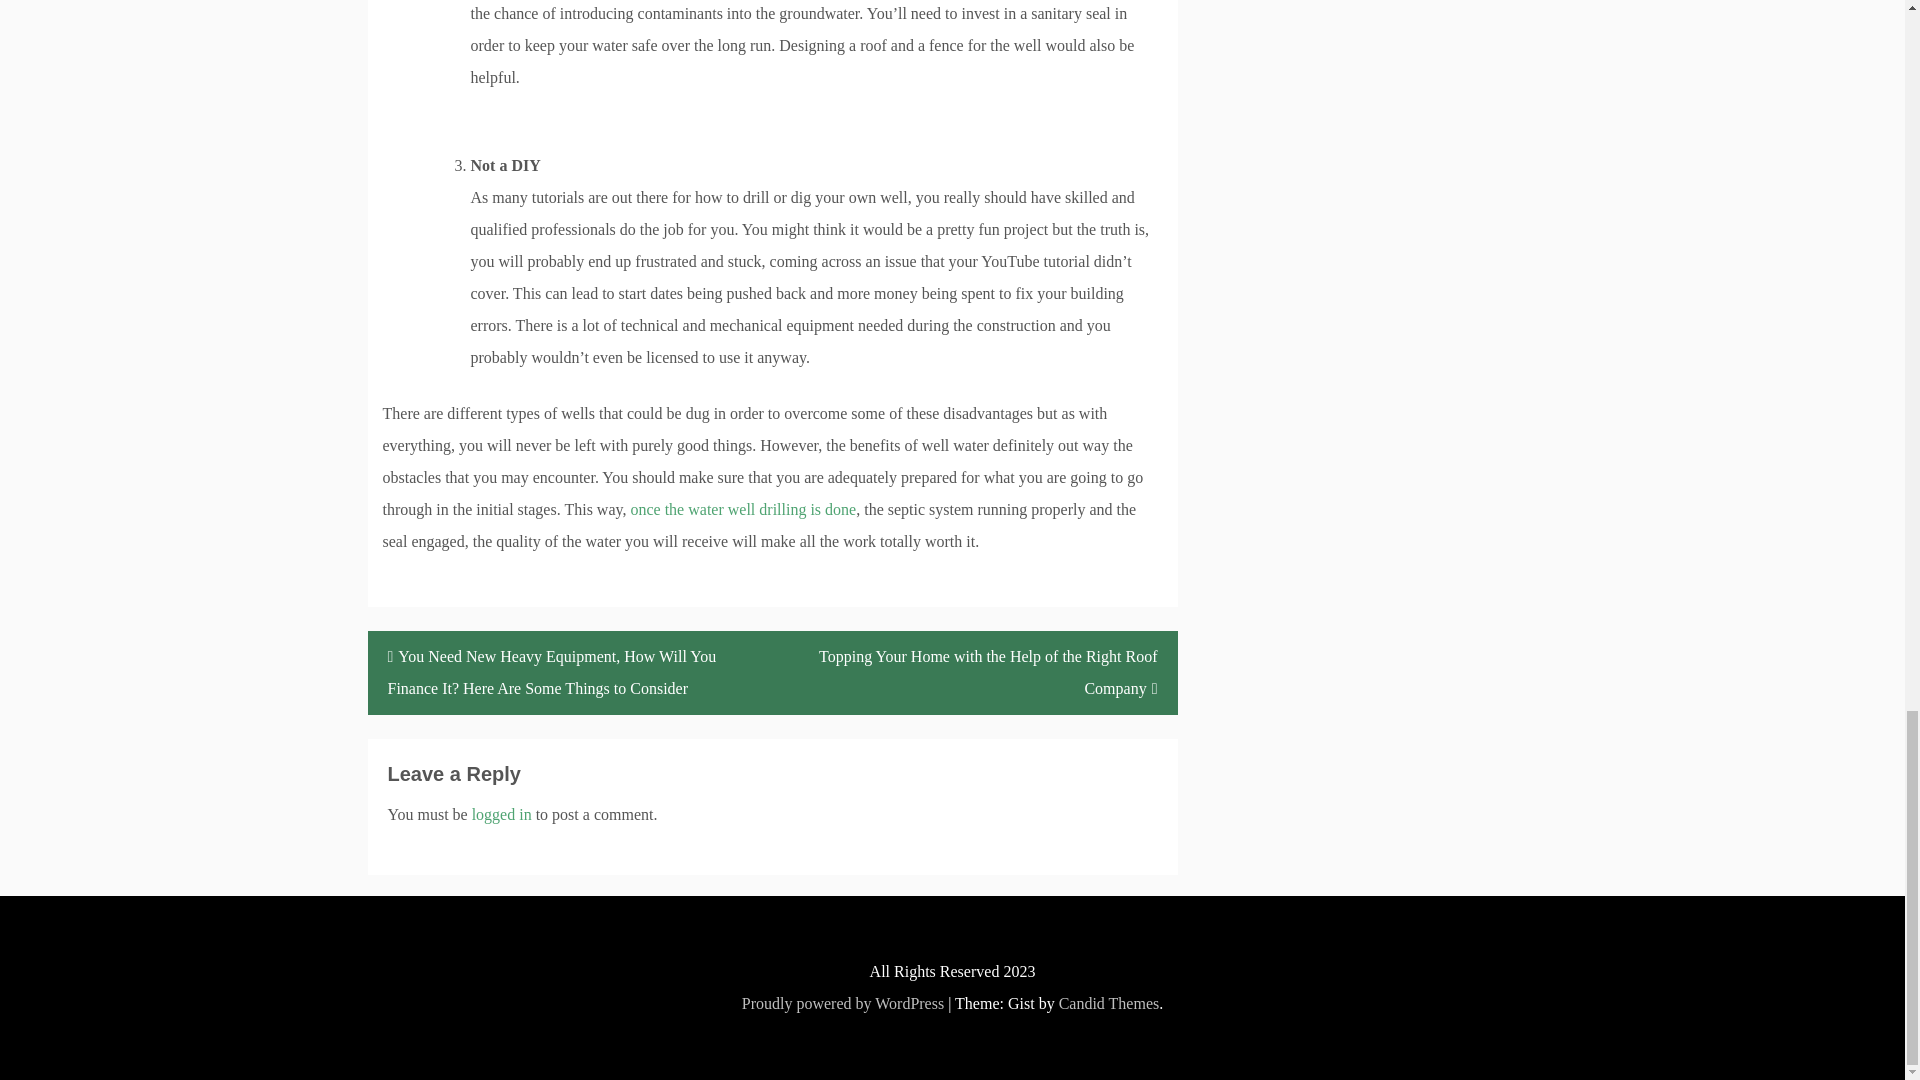 The width and height of the screenshot is (1920, 1080). Describe the element at coordinates (974, 672) in the screenshot. I see `Topping Your Home with the Help of the Right Roof Company` at that location.